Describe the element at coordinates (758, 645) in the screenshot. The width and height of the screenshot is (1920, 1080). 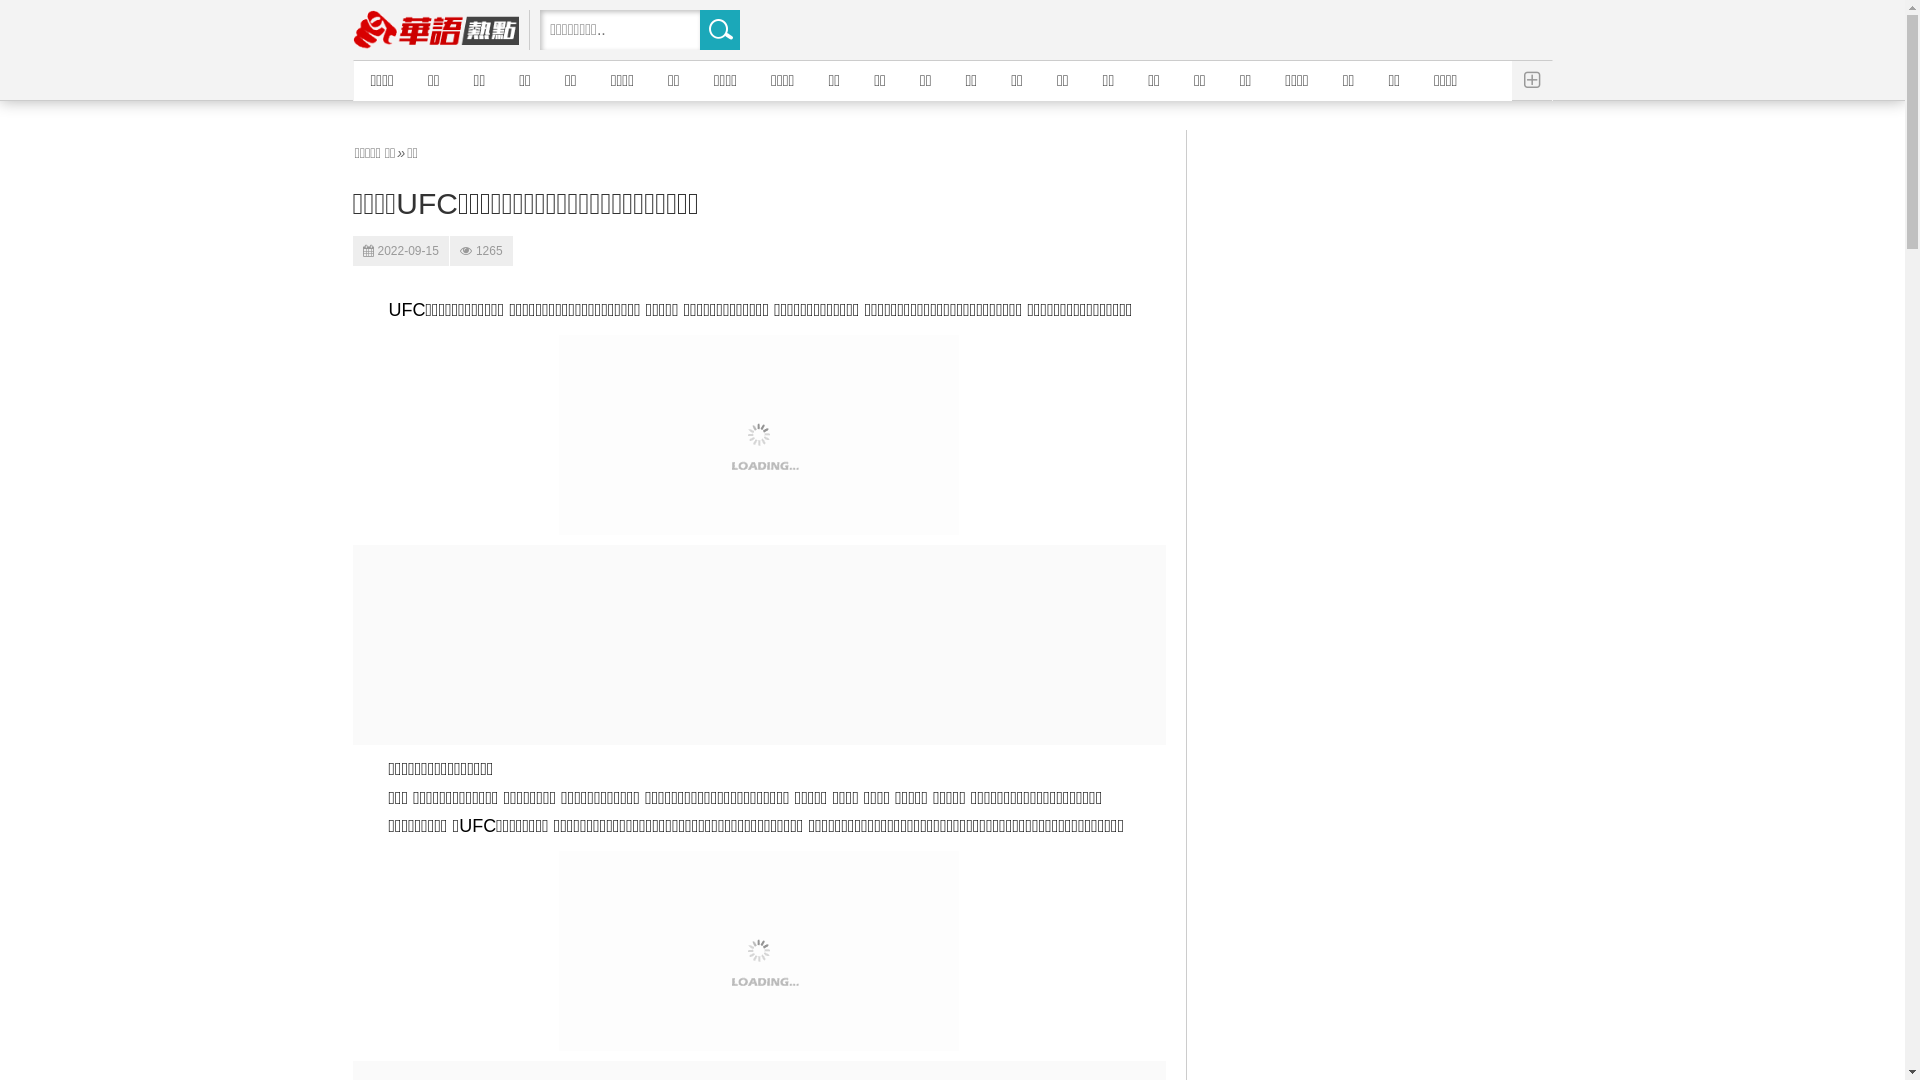
I see `Advertisement` at that location.